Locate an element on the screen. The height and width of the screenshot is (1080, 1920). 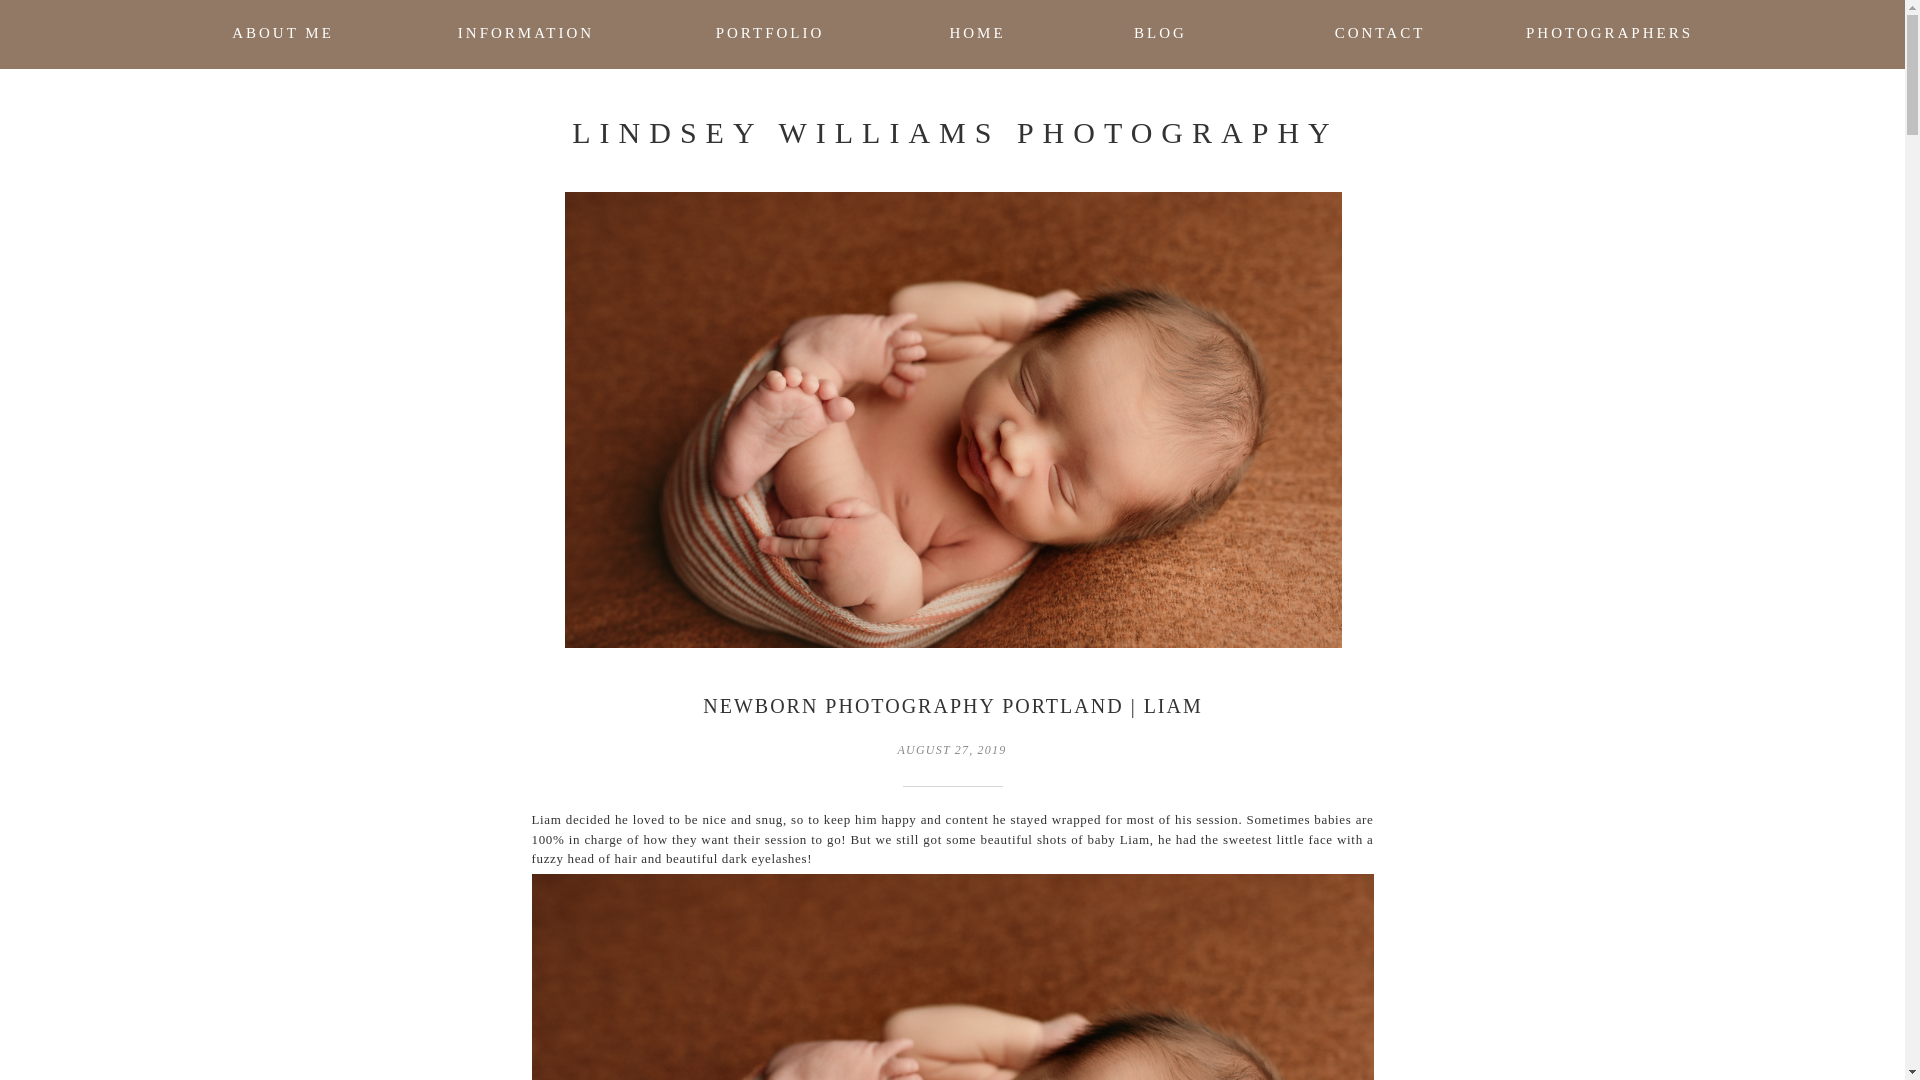
BLOG is located at coordinates (1160, 35).